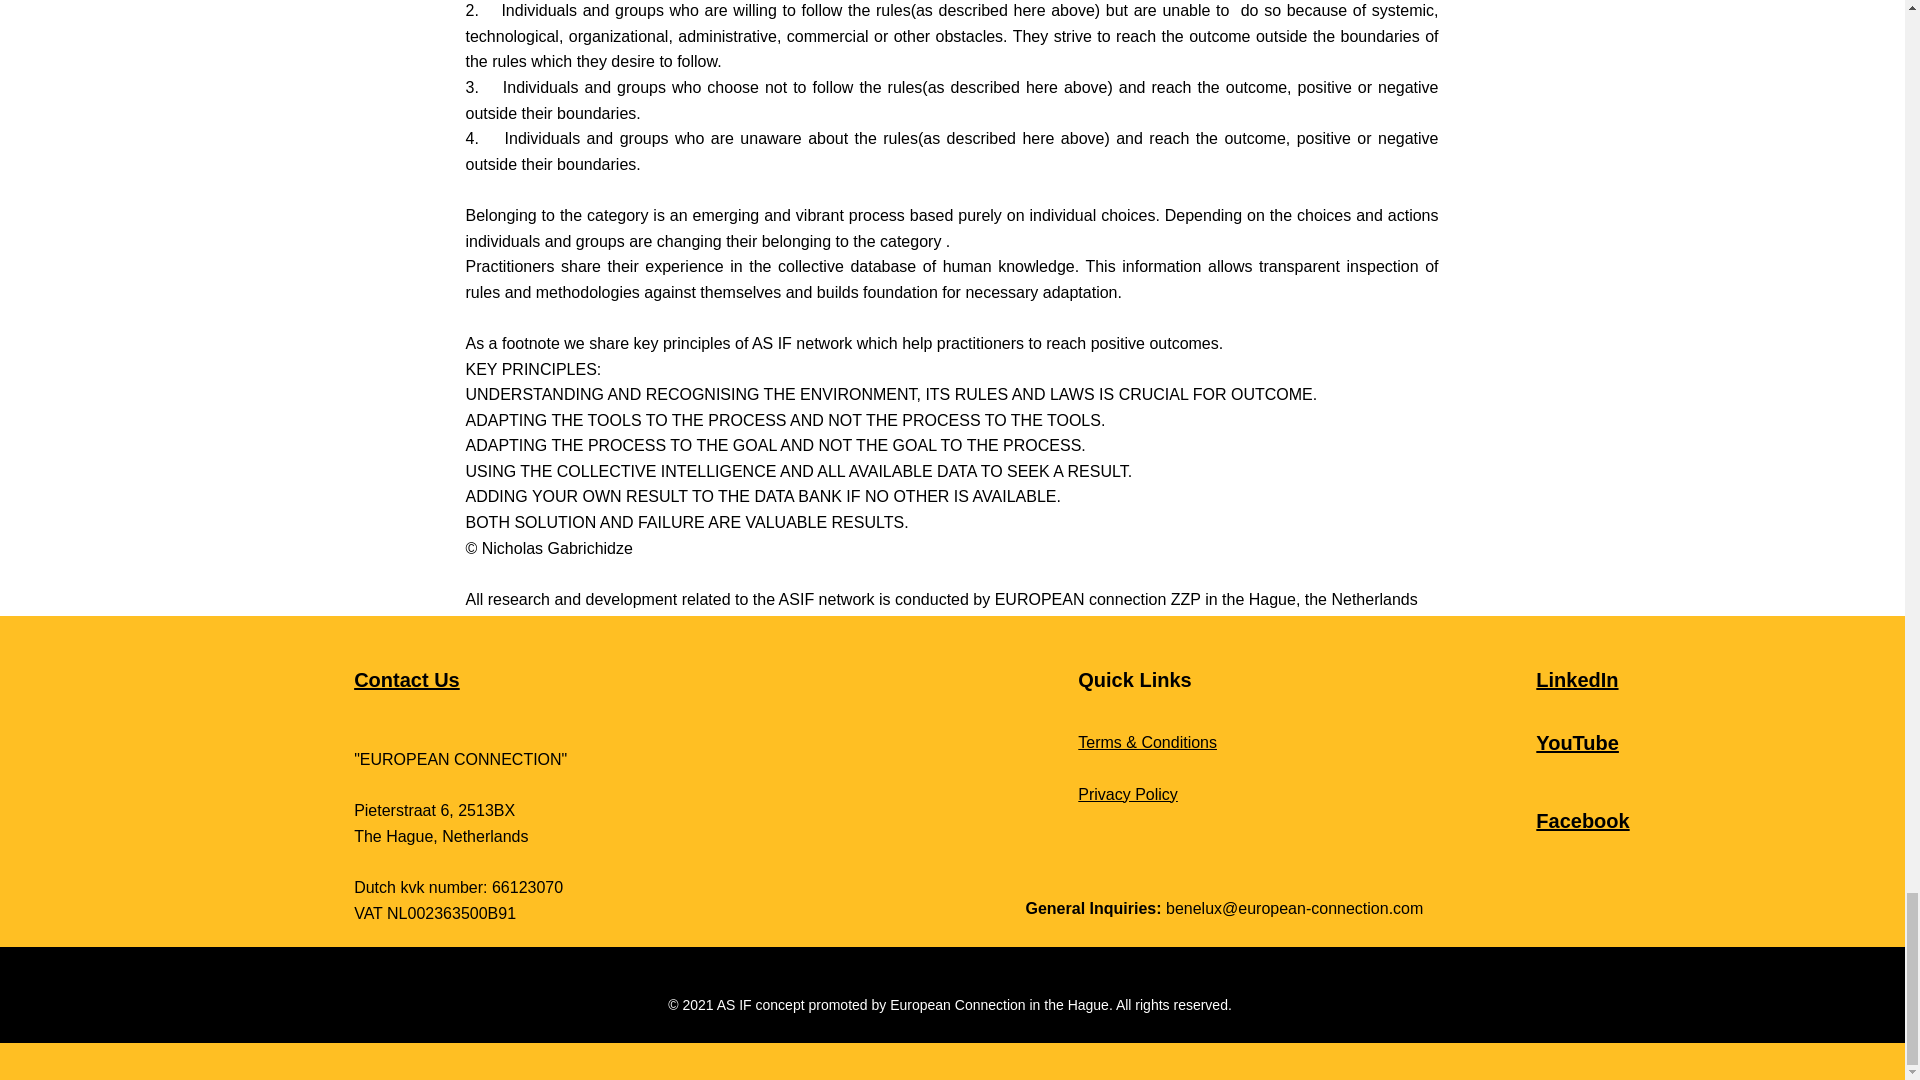  I want to click on Contact Us, so click(406, 680).